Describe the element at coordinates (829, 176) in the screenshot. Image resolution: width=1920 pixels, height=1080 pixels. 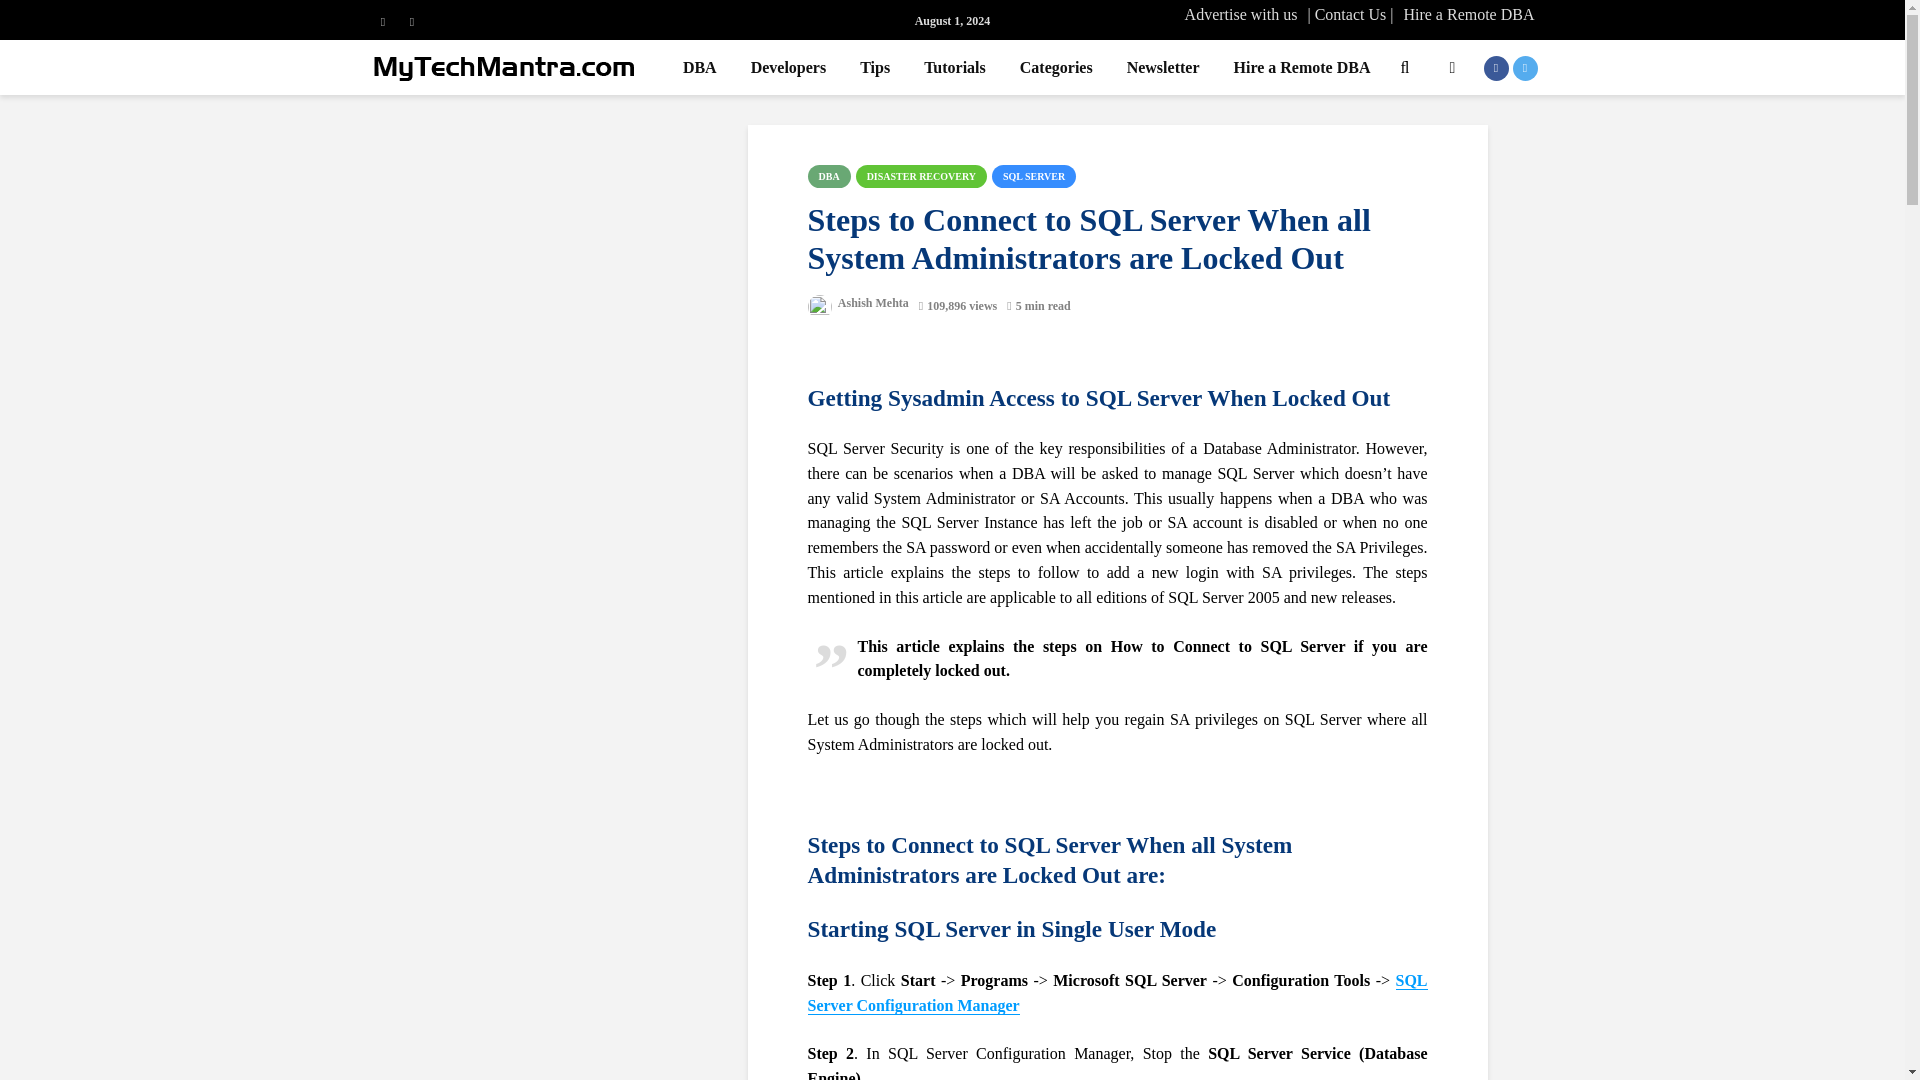
I see `DBA` at that location.